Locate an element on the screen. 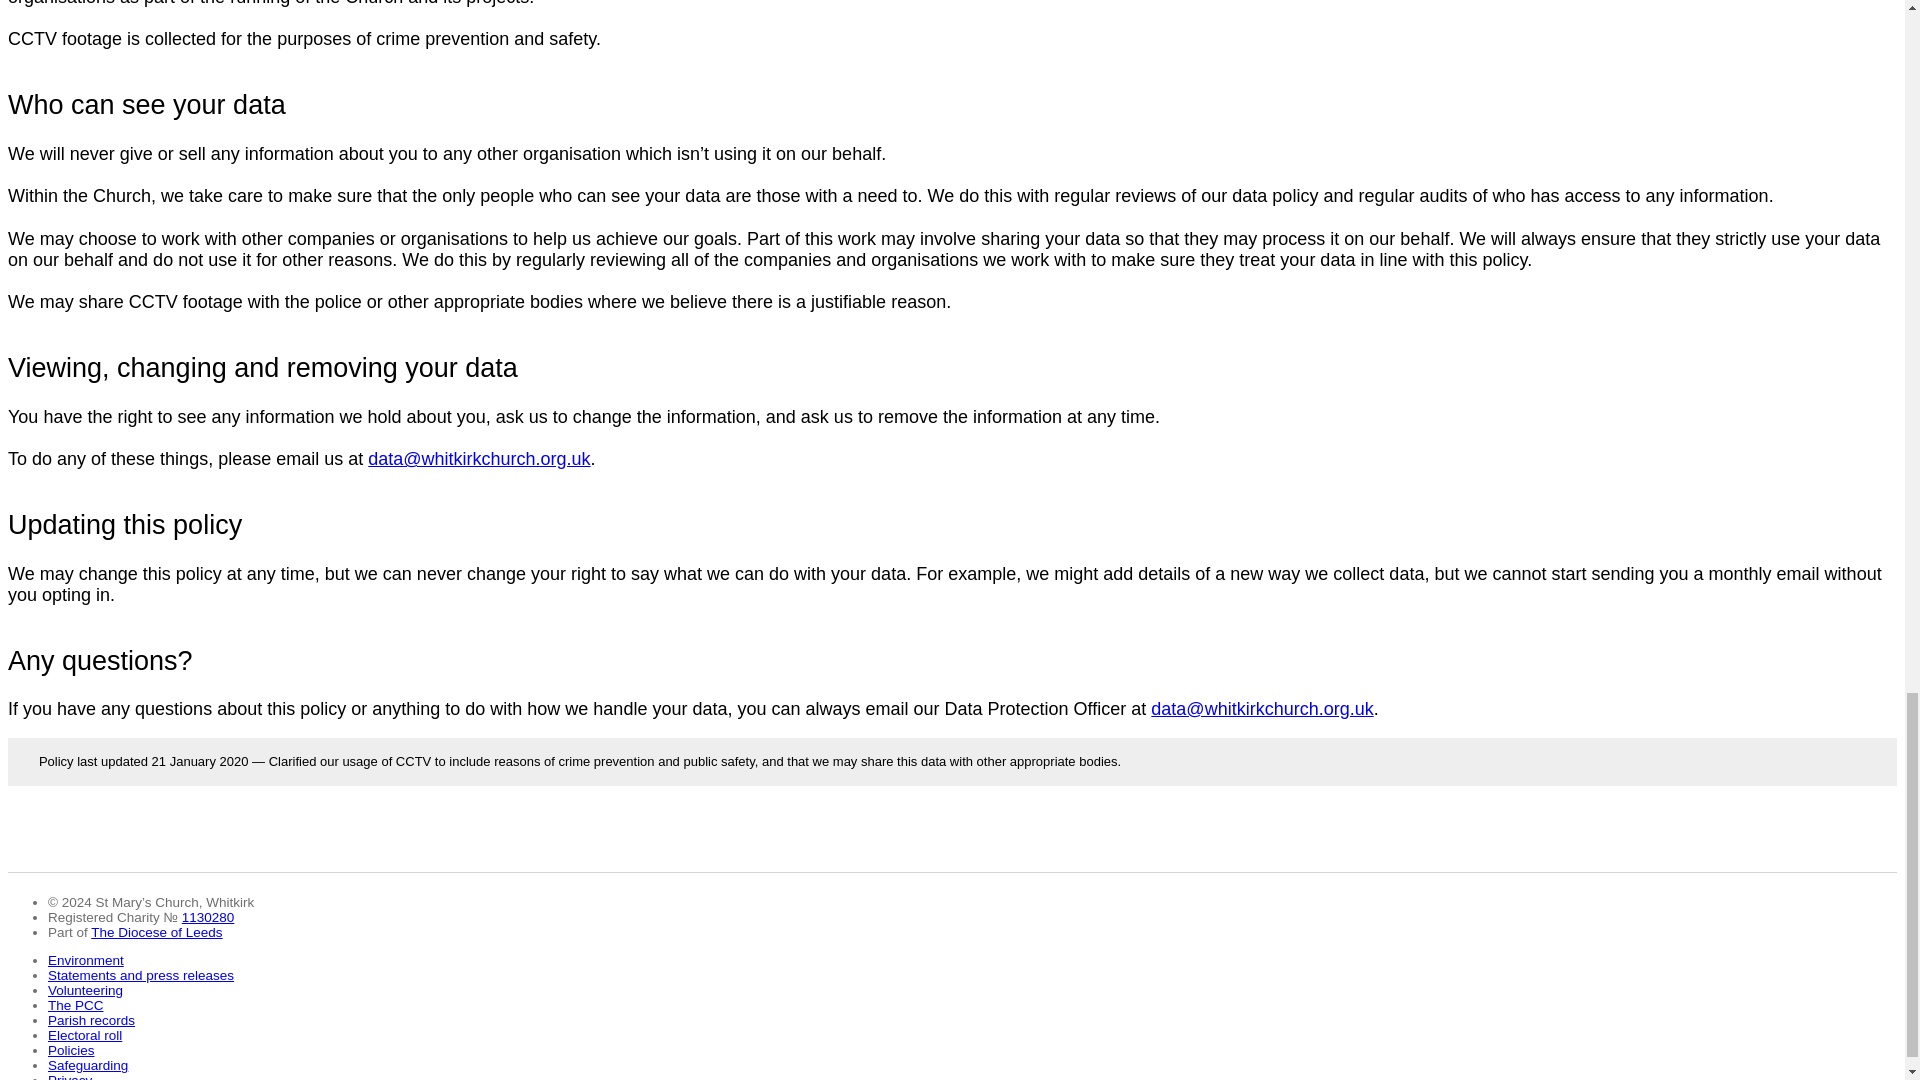 This screenshot has height=1080, width=1920. Policies is located at coordinates (71, 1050).